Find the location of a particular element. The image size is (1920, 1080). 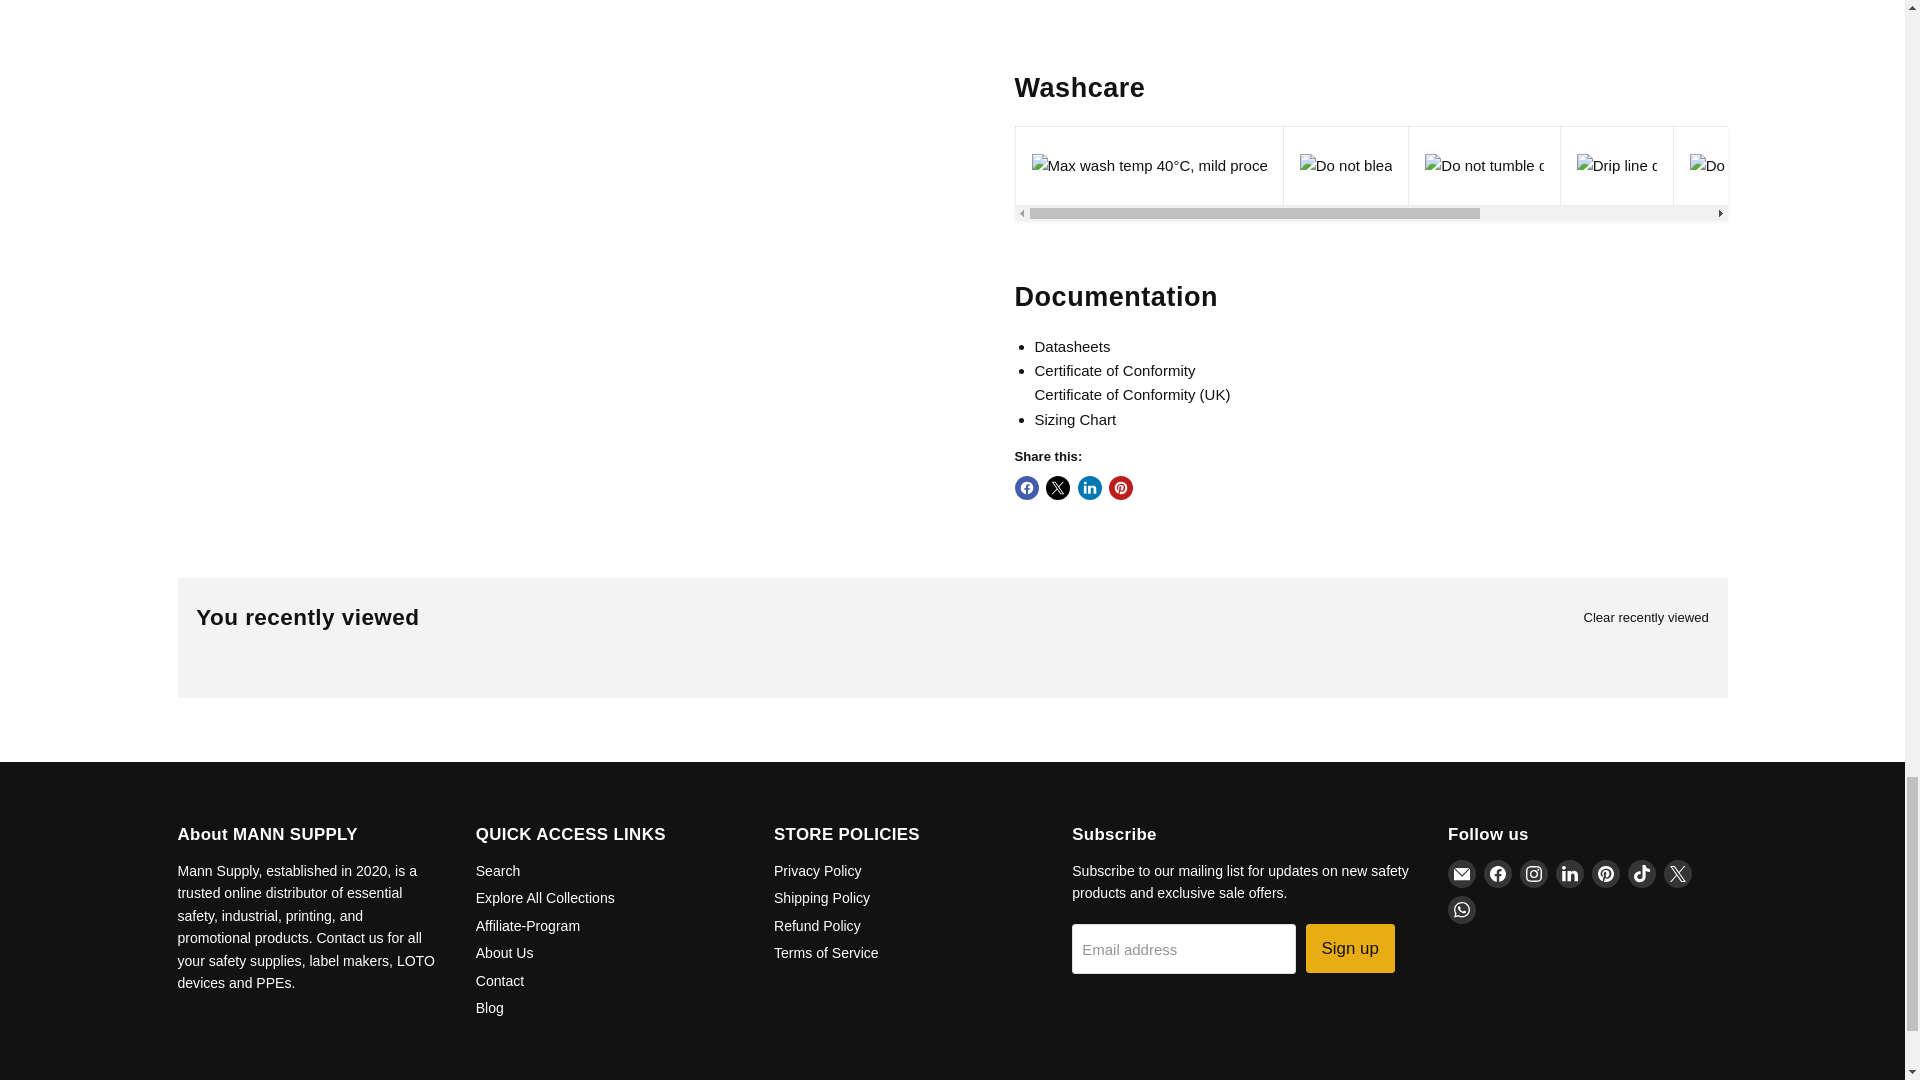

Drip line dry is located at coordinates (1616, 166).